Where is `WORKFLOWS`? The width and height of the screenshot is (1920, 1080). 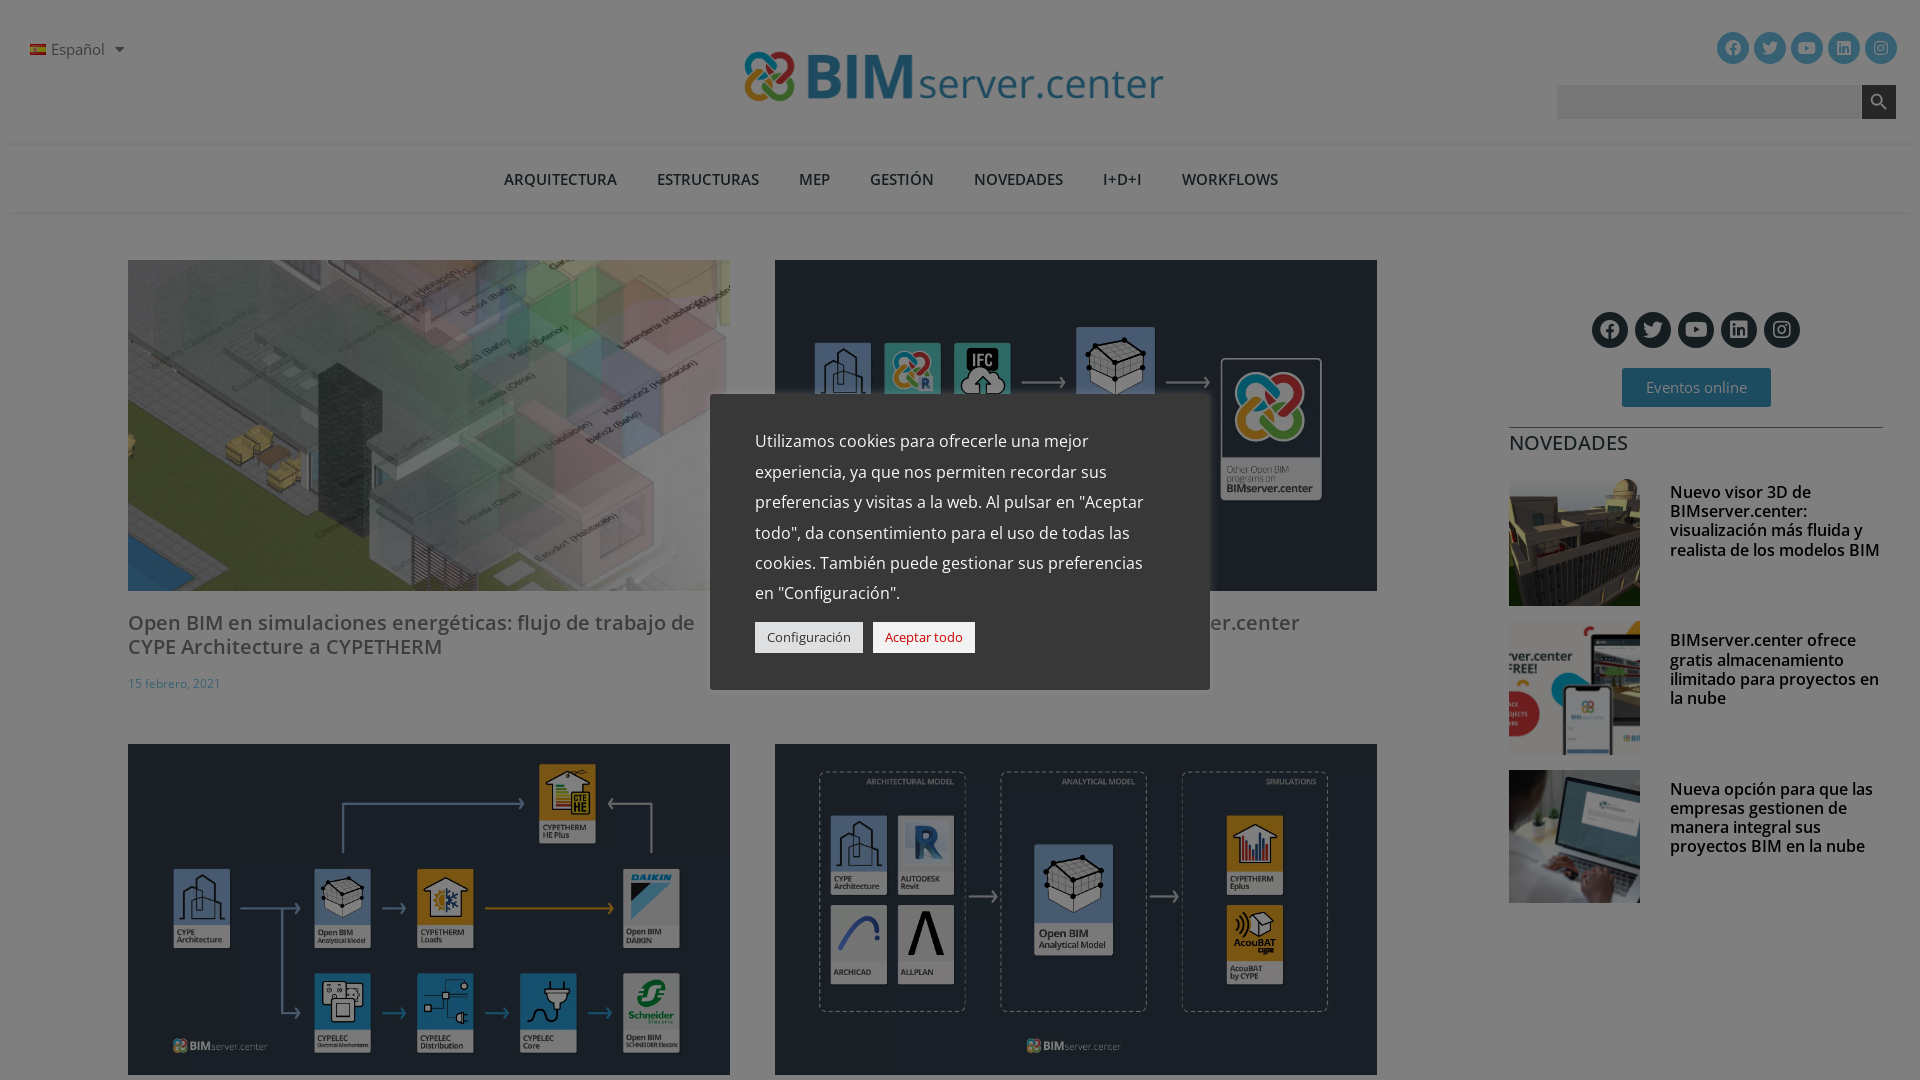
WORKFLOWS is located at coordinates (1230, 178).